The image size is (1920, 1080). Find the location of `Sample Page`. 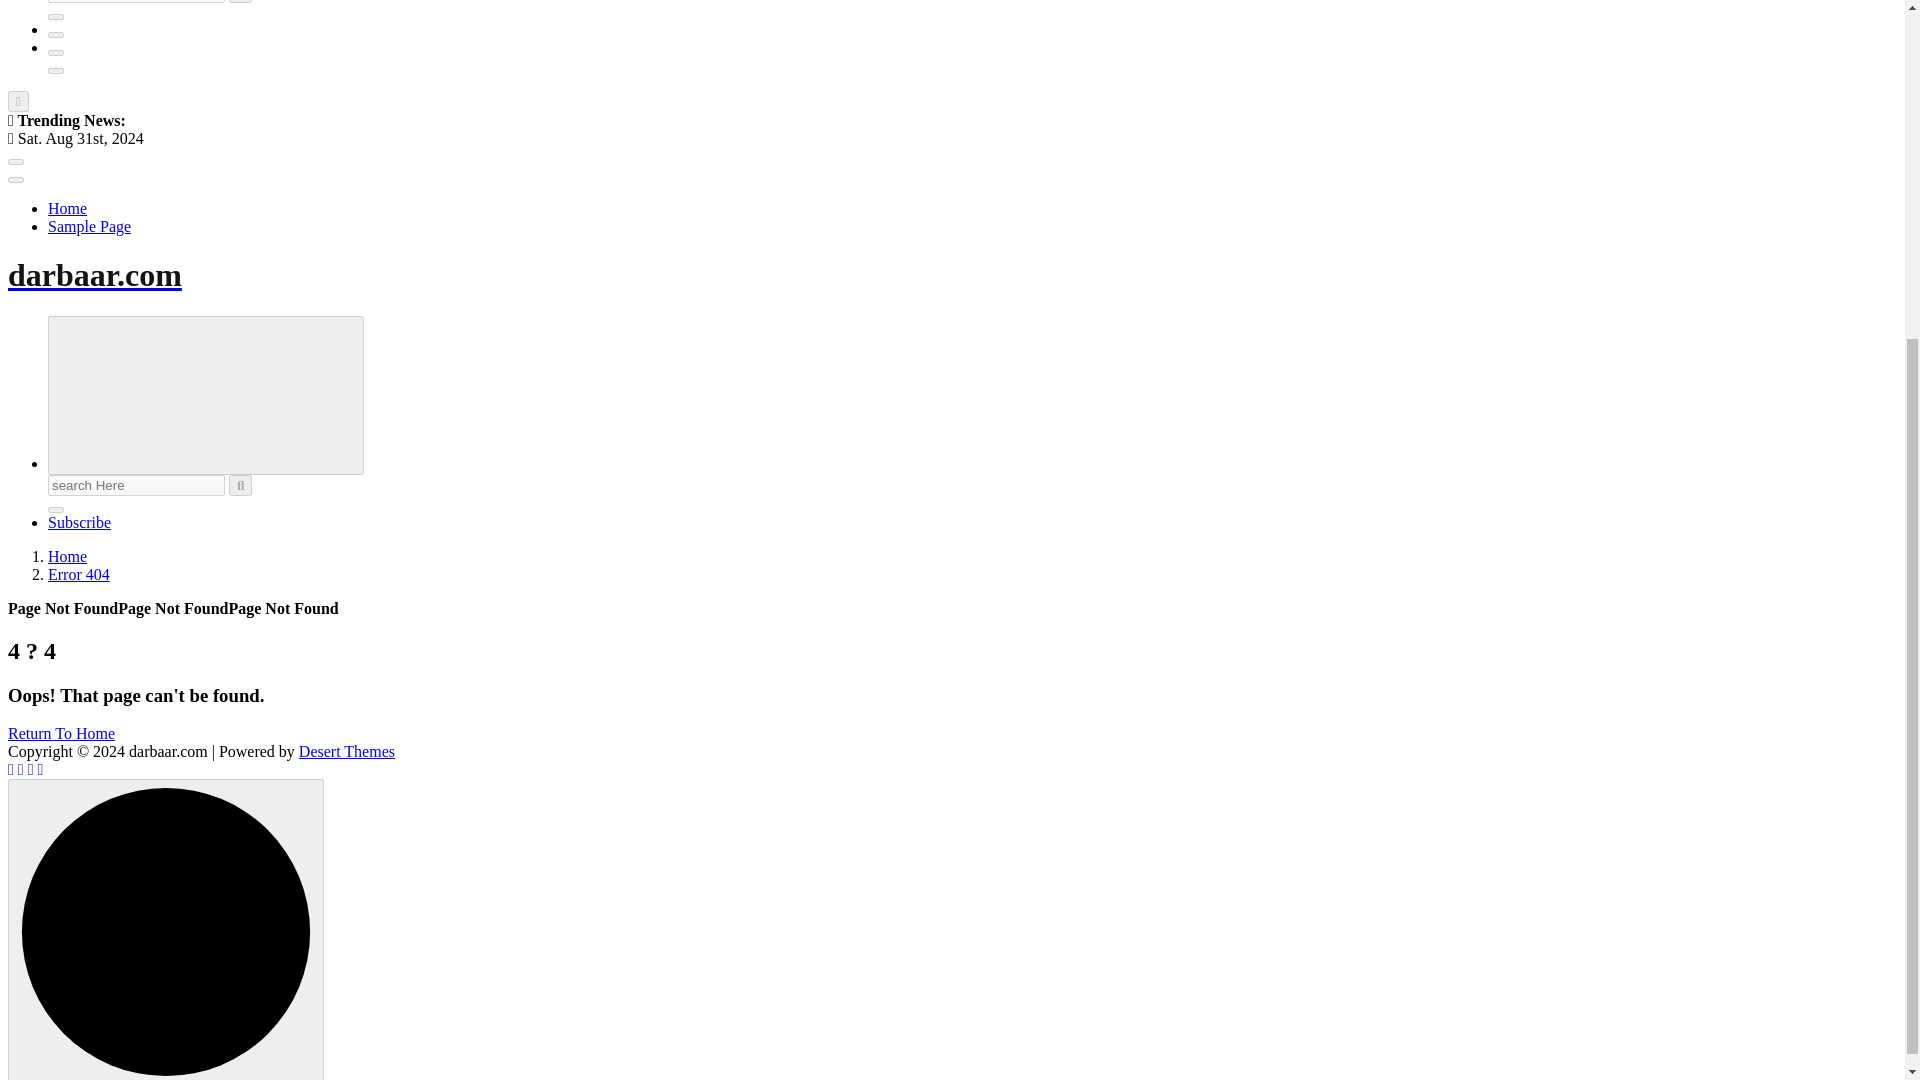

Sample Page is located at coordinates (89, 226).